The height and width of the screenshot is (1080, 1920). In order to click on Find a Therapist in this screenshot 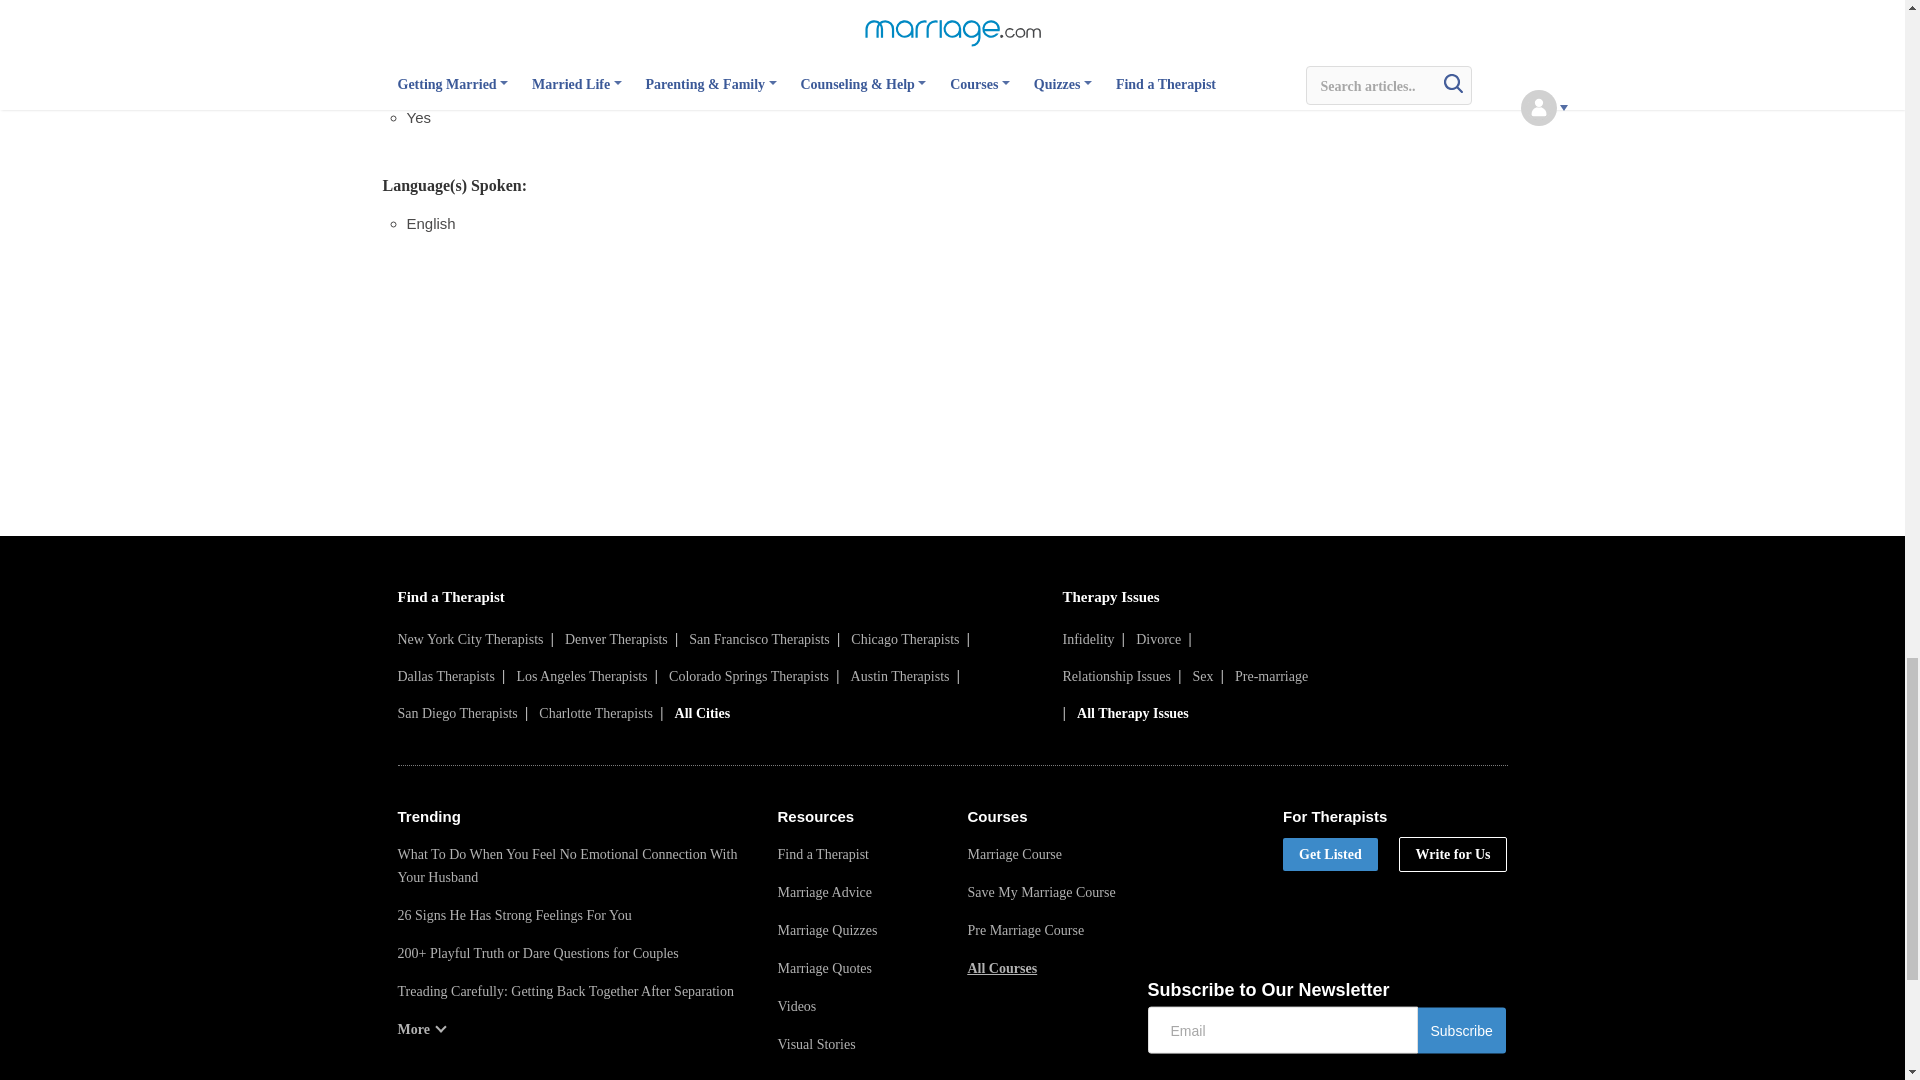, I will do `click(450, 596)`.